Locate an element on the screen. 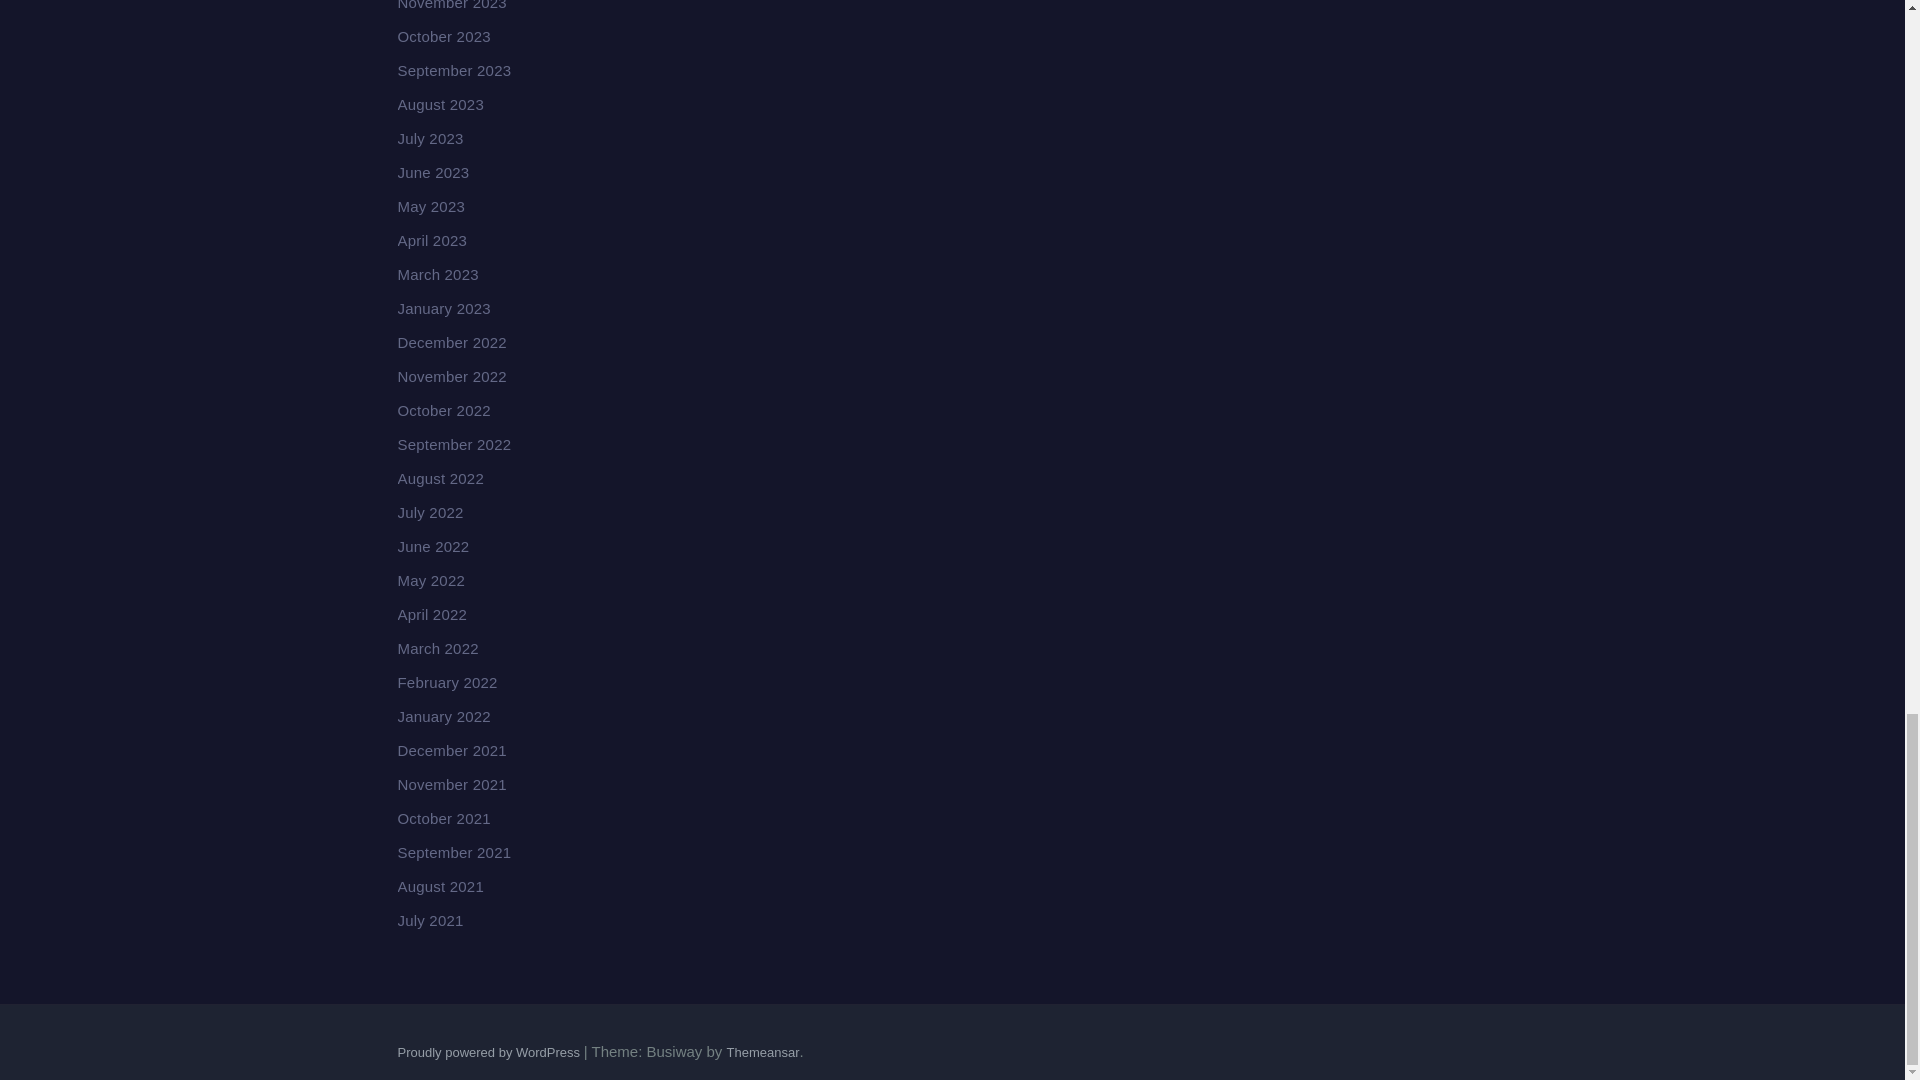 The height and width of the screenshot is (1080, 1920). November 2023 is located at coordinates (452, 5).